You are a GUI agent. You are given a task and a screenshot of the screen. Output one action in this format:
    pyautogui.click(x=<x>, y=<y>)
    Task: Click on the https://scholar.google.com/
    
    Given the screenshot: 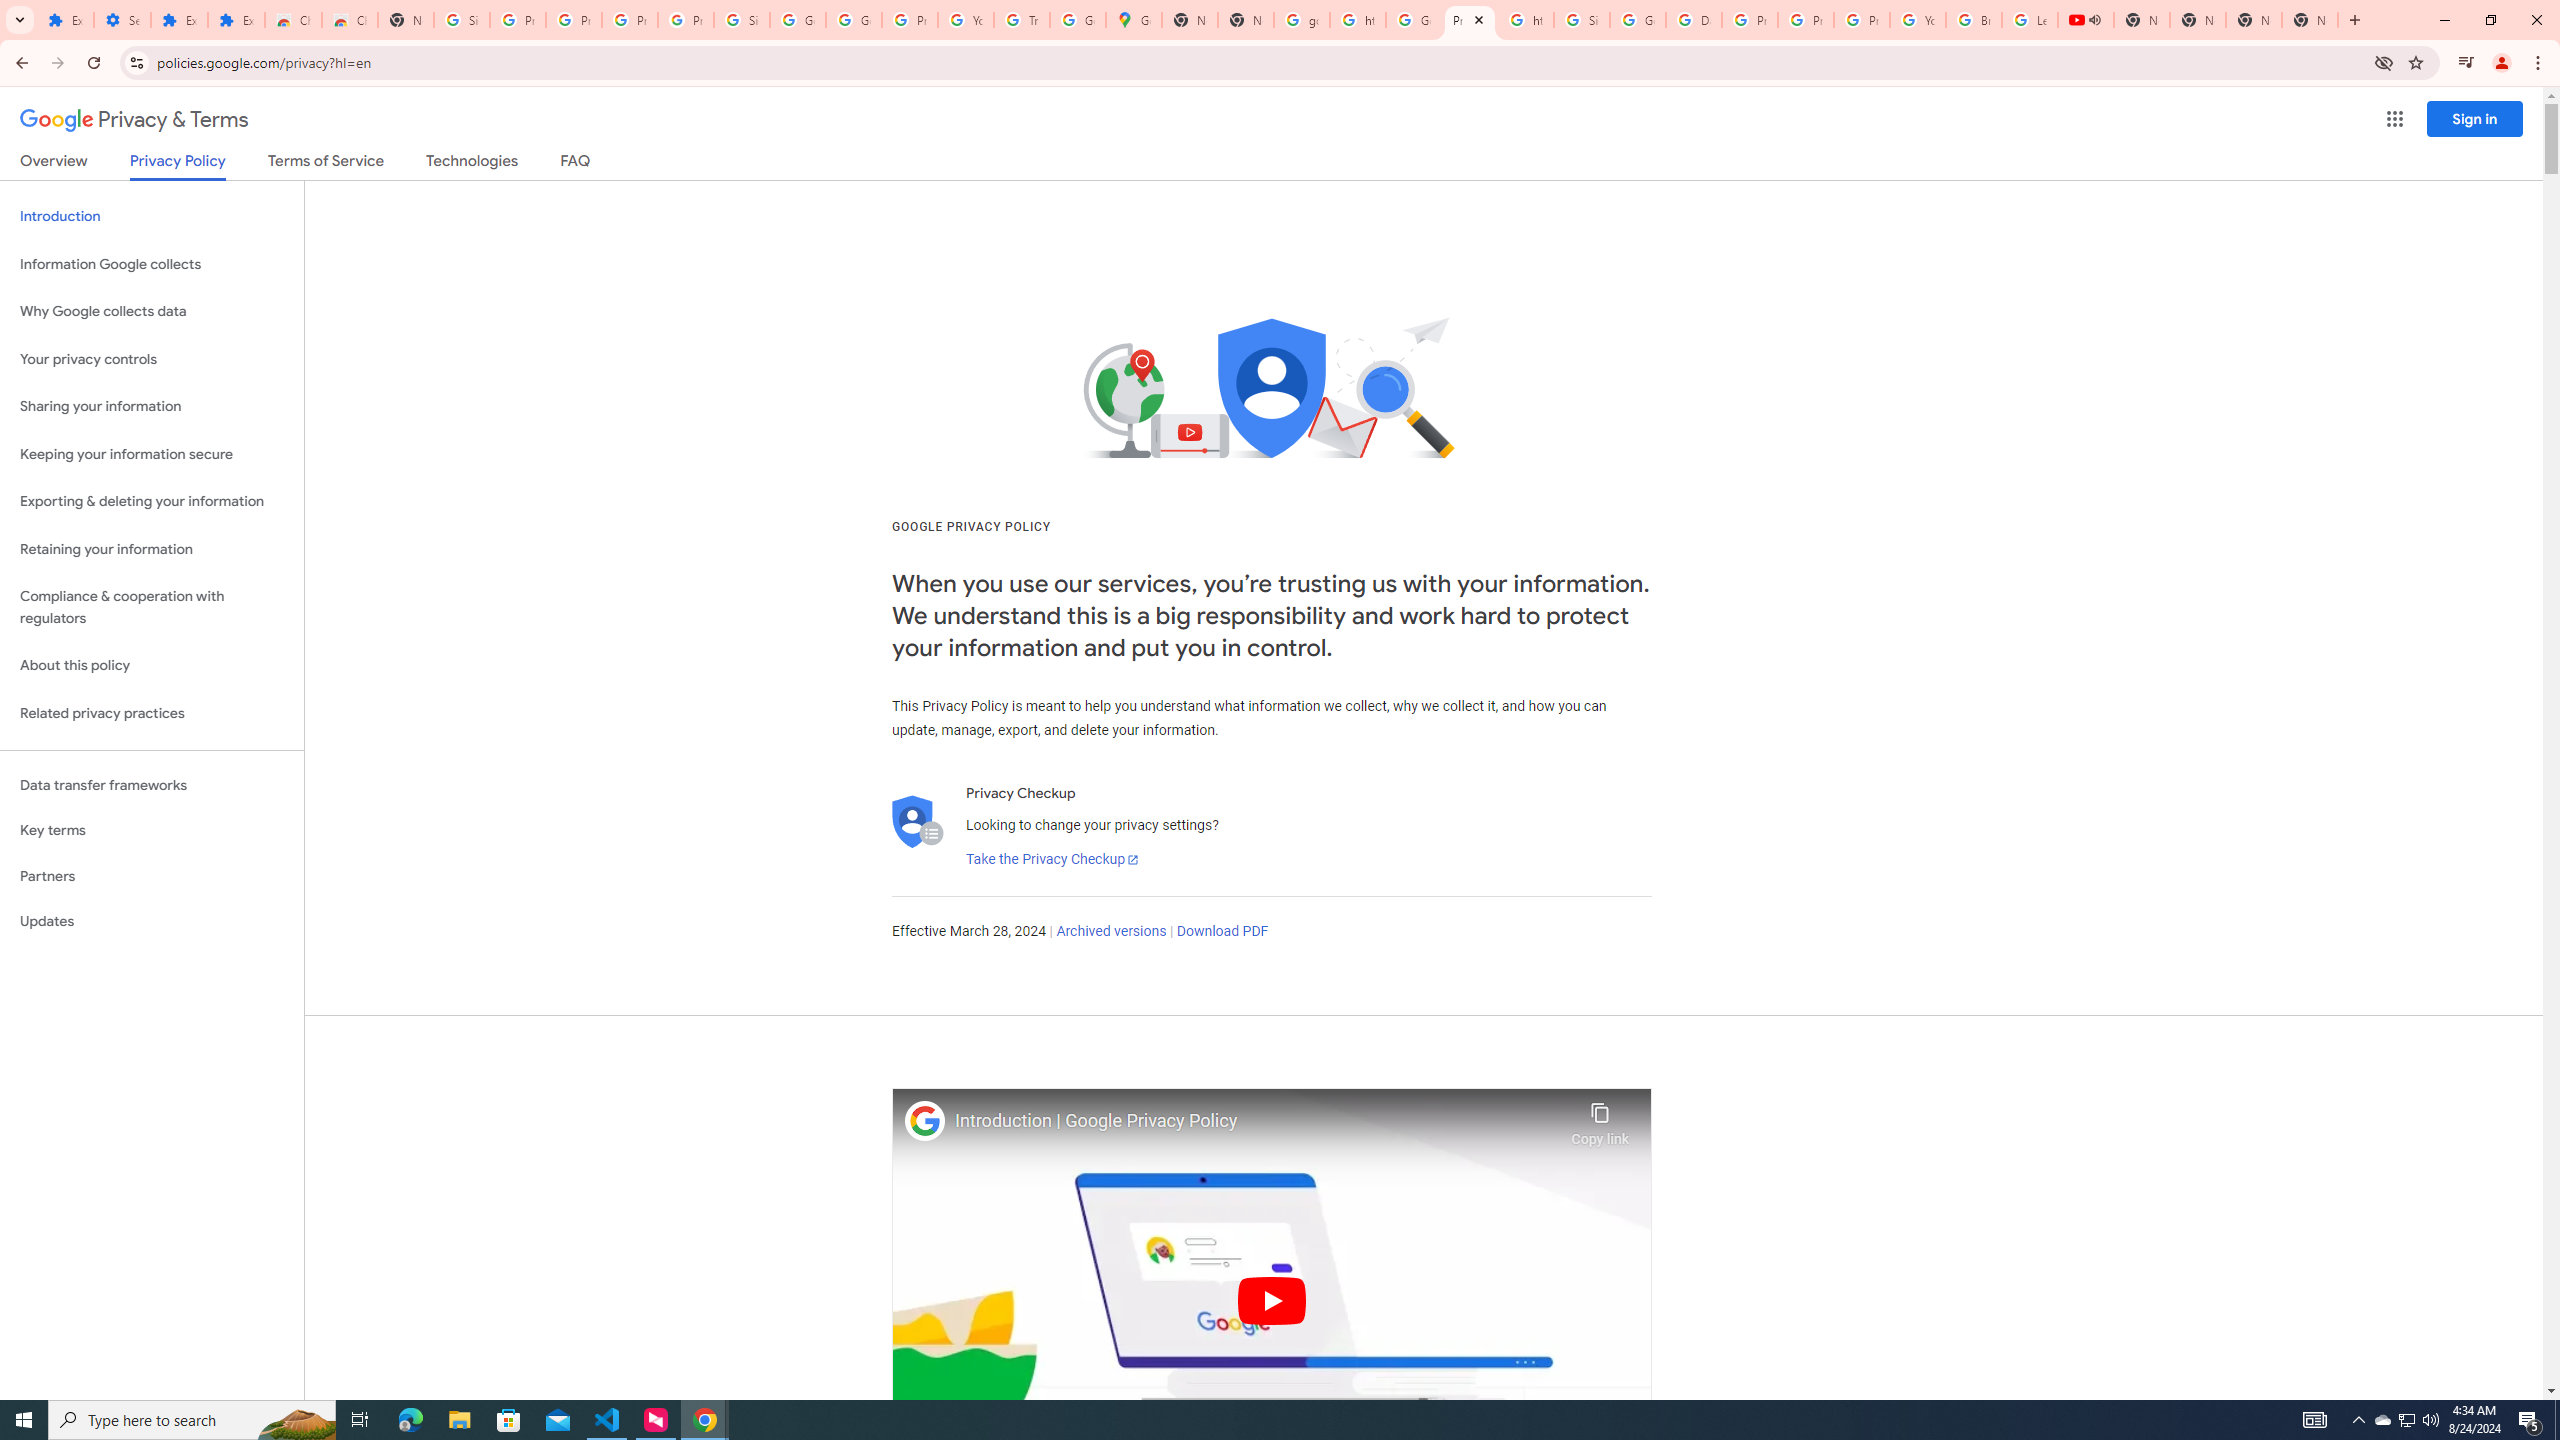 What is the action you would take?
    pyautogui.click(x=1526, y=20)
    